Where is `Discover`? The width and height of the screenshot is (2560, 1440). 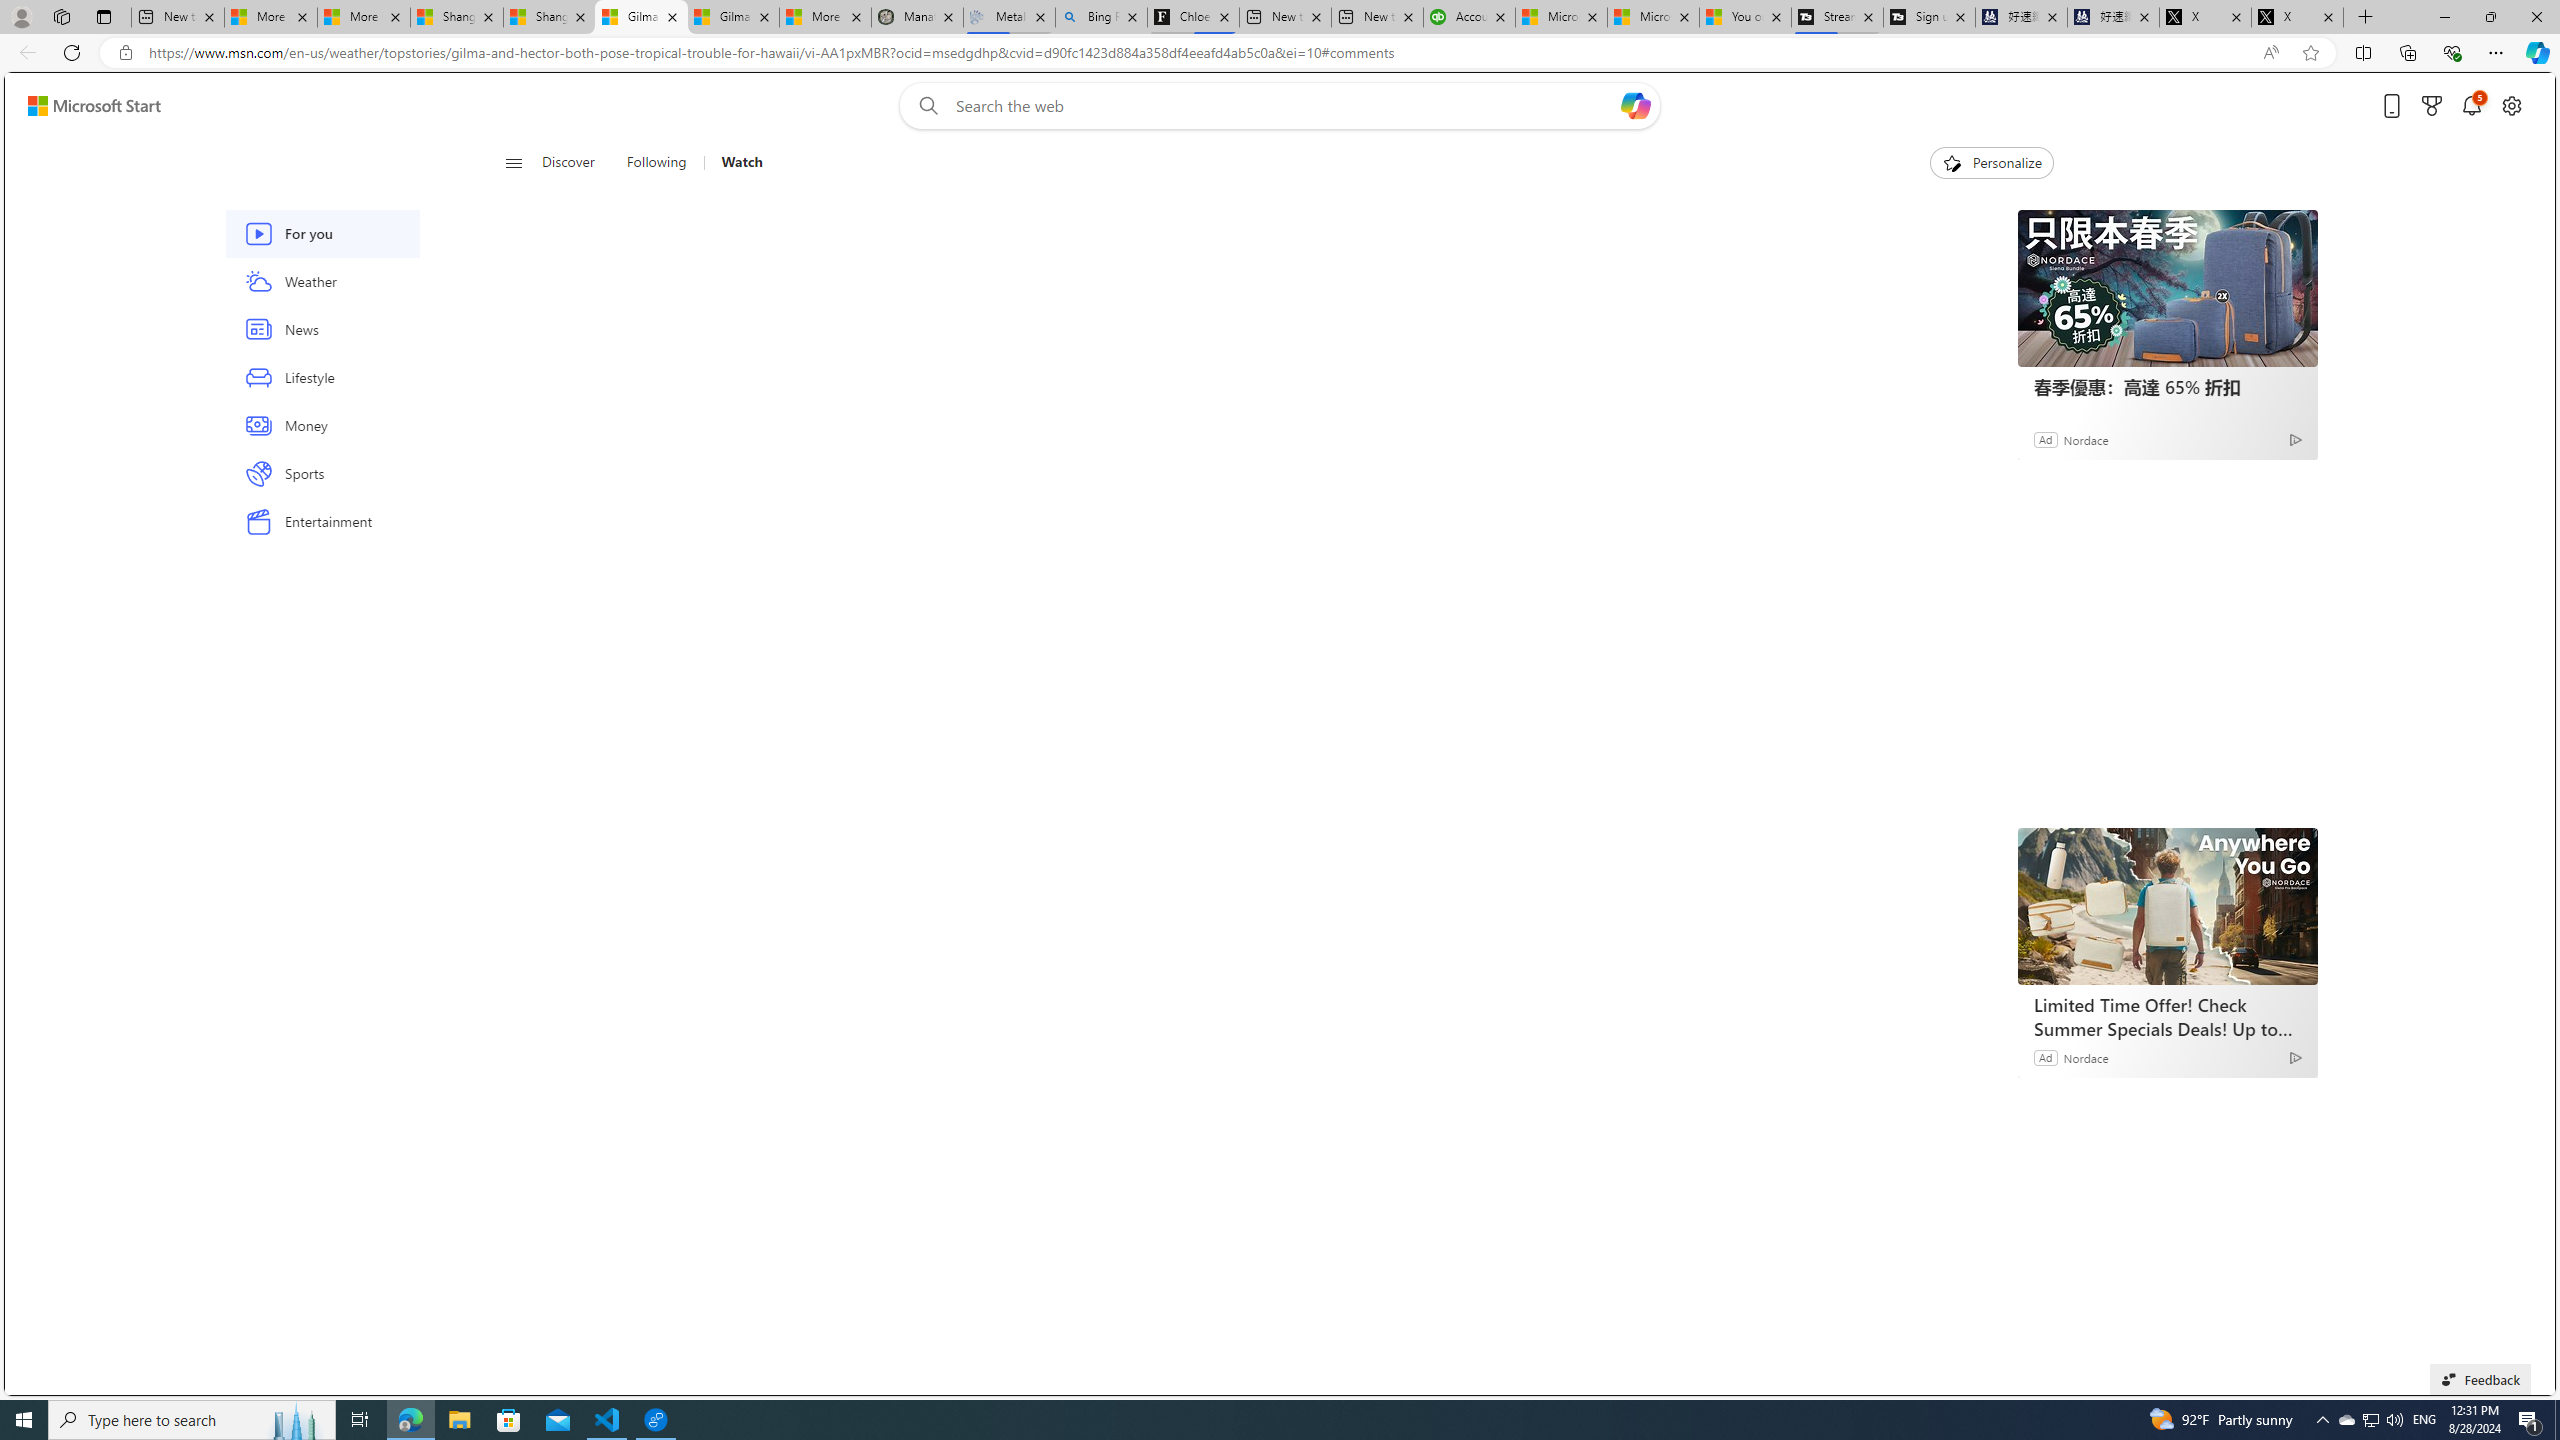
Discover is located at coordinates (568, 163).